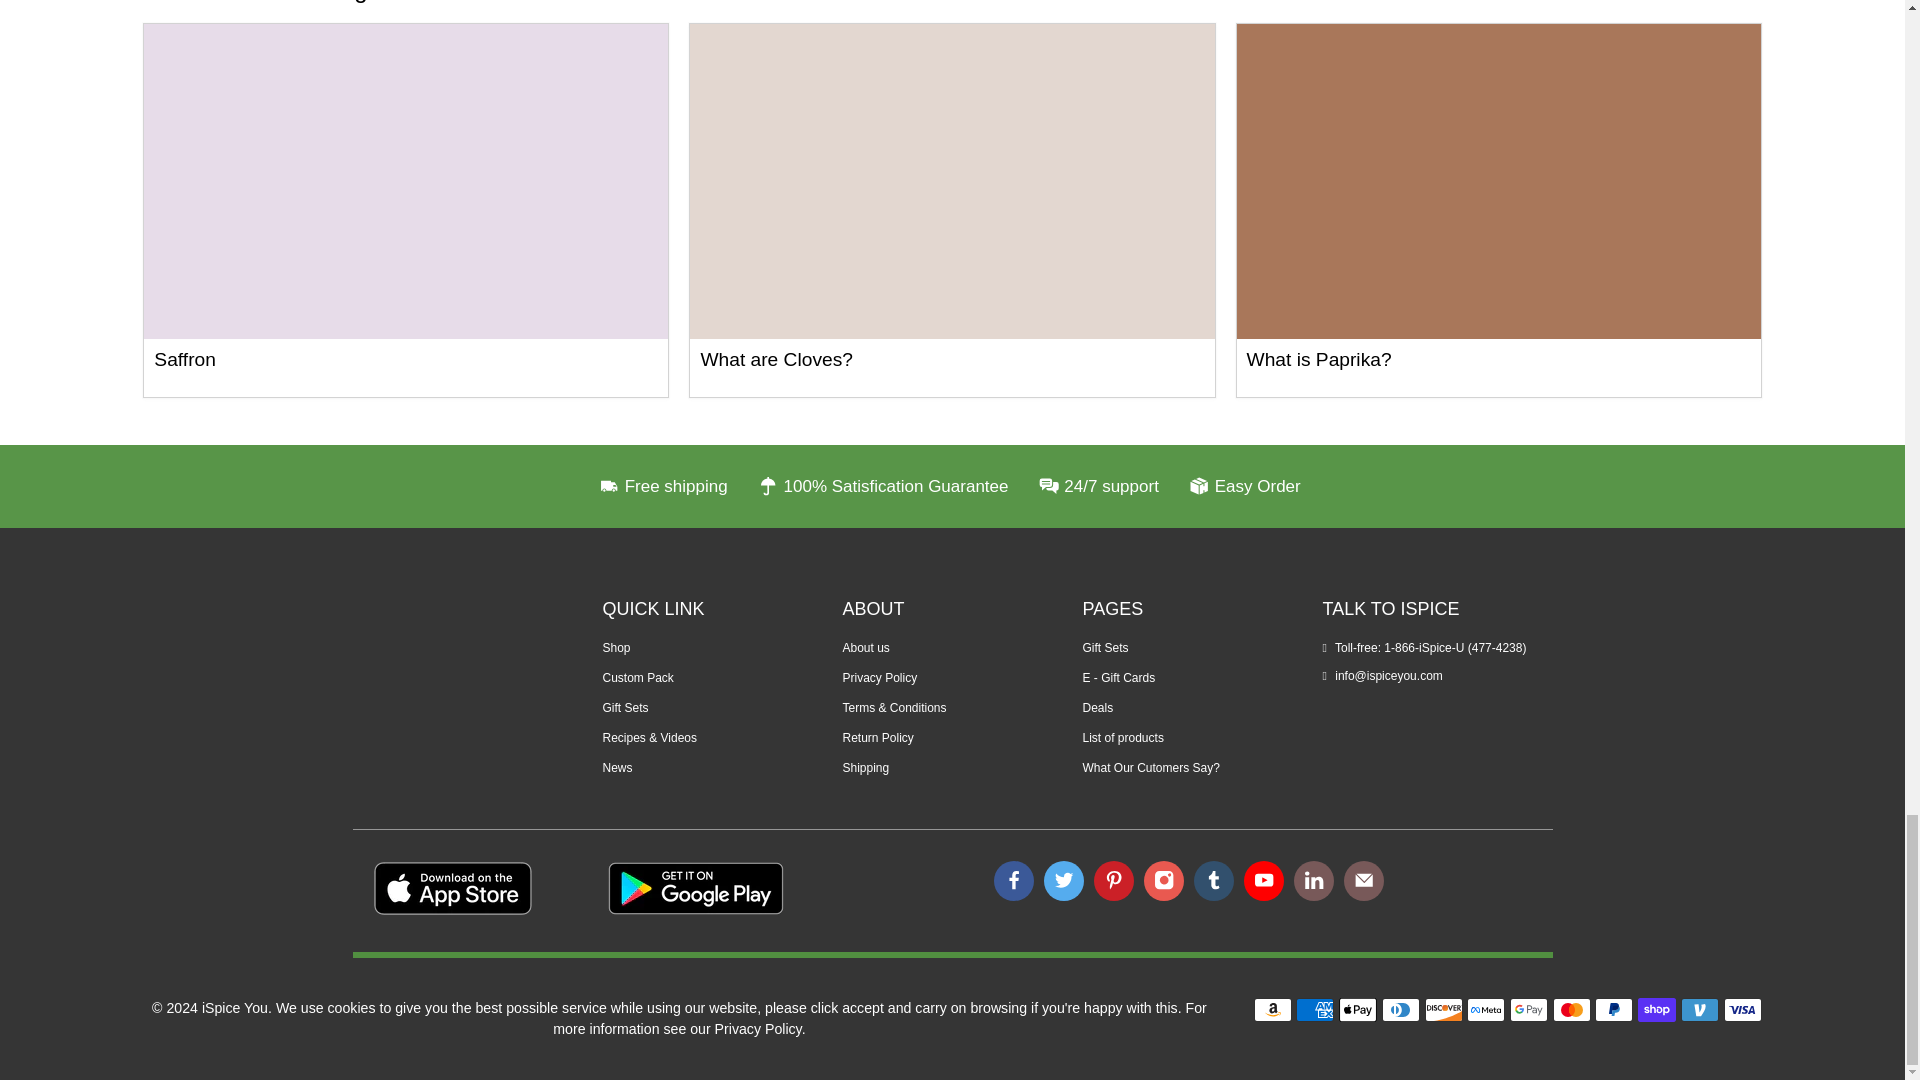 The width and height of the screenshot is (1920, 1080). I want to click on Saffron, so click(406, 180).